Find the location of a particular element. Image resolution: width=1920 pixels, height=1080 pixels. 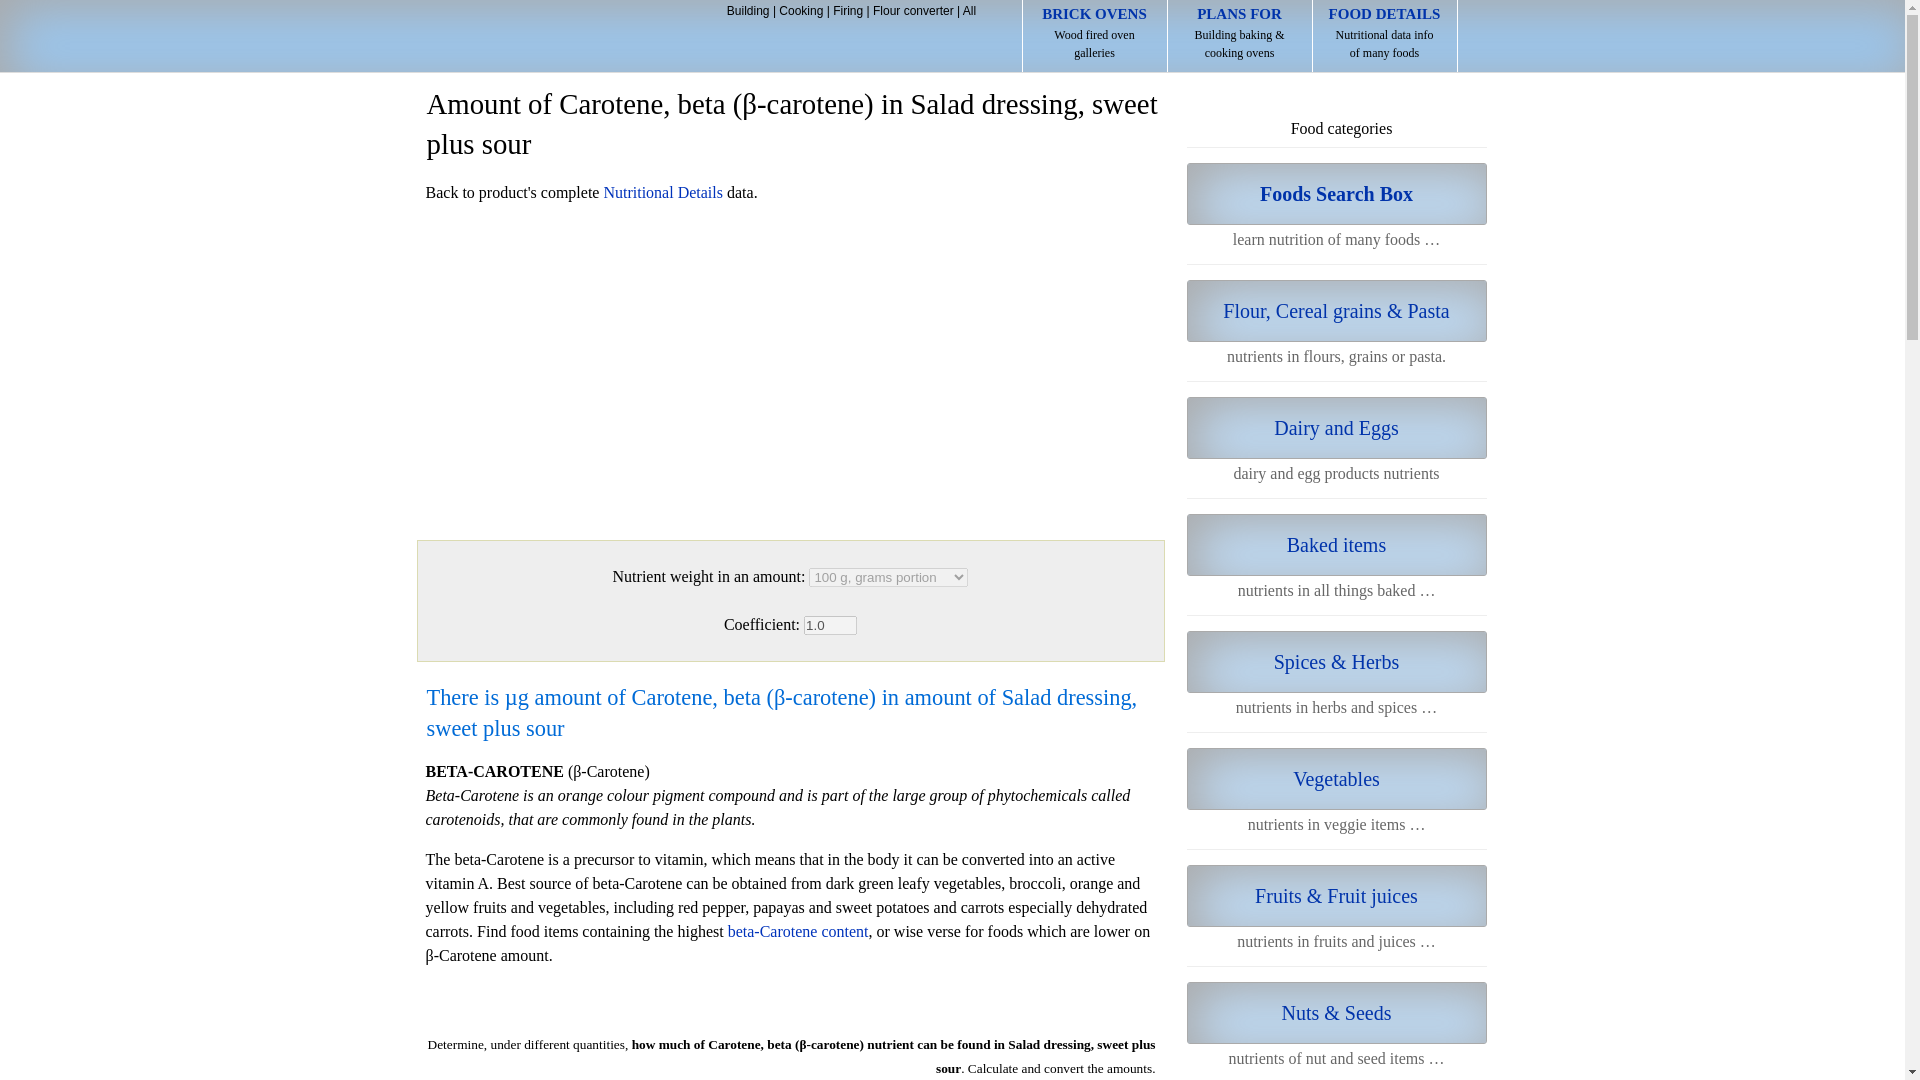

Traditional oven is located at coordinates (542, 38).